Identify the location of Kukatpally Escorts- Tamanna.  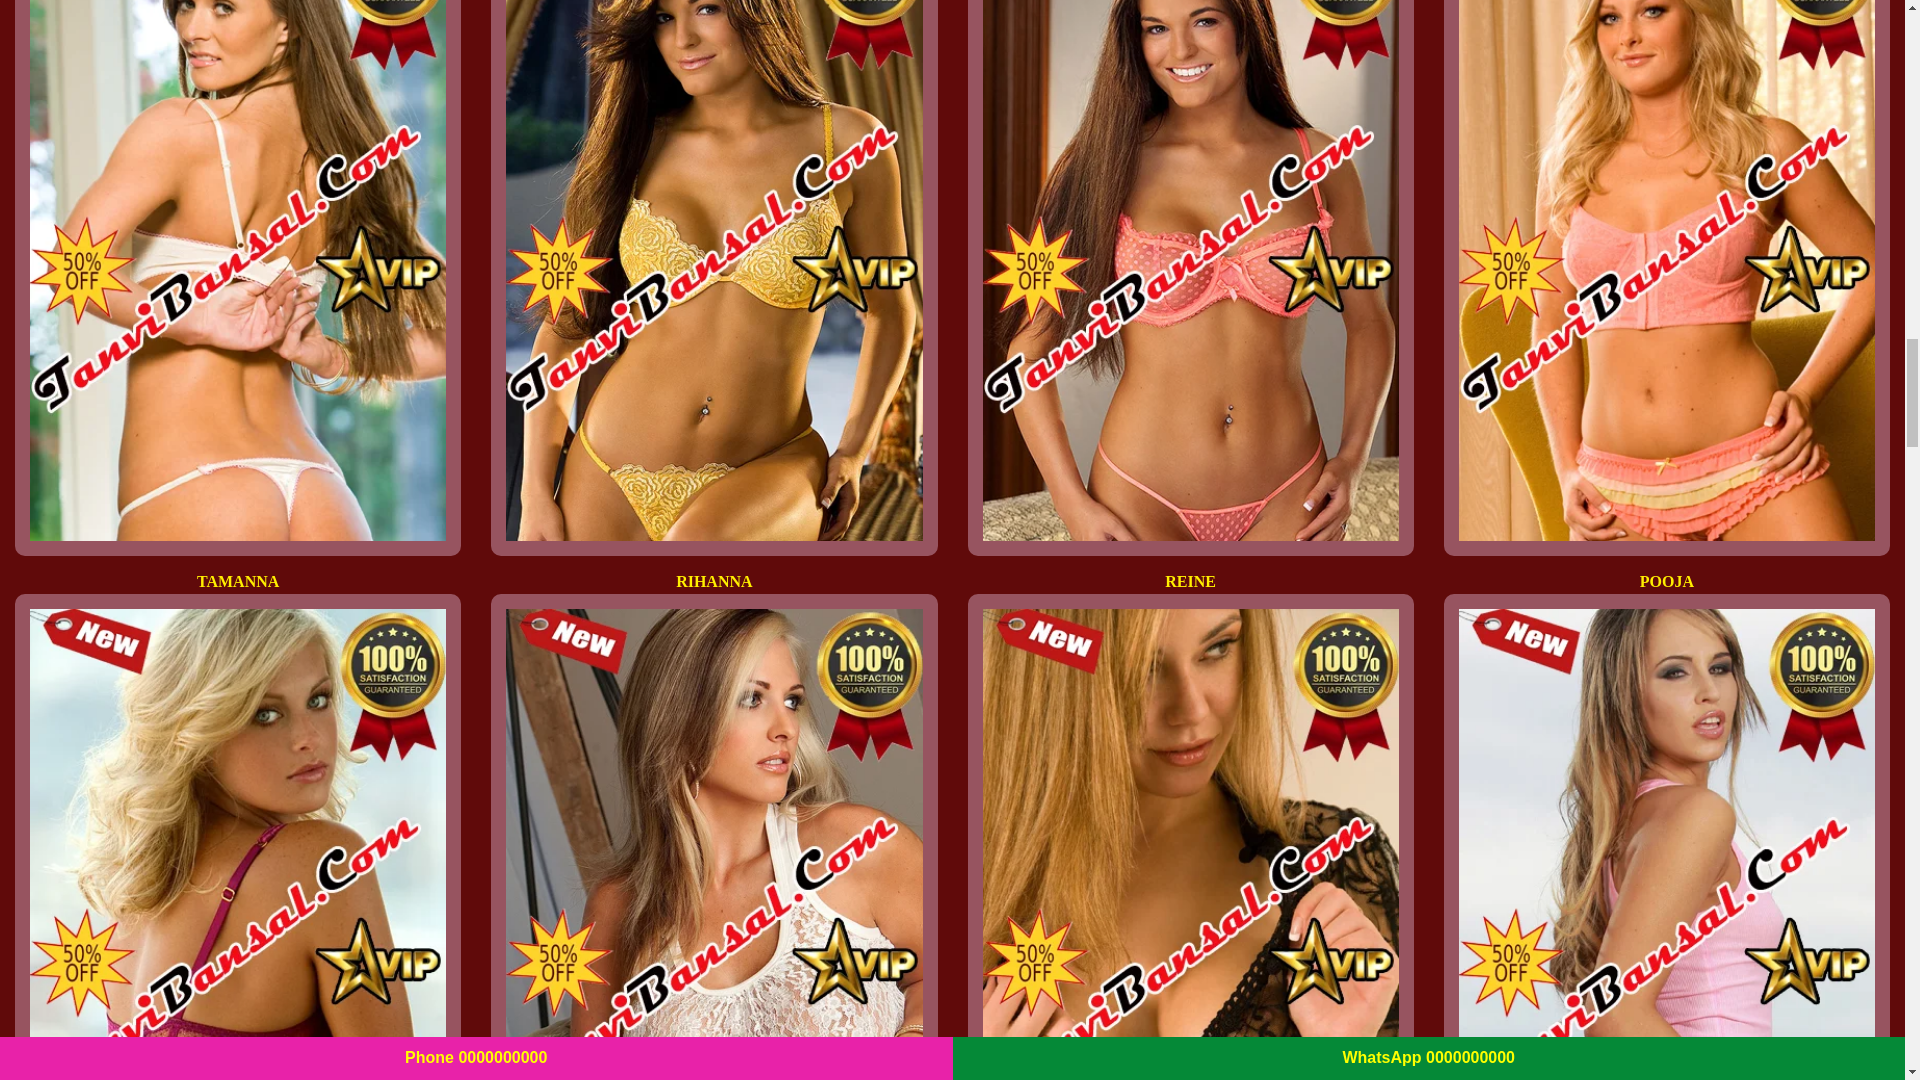
(238, 270).